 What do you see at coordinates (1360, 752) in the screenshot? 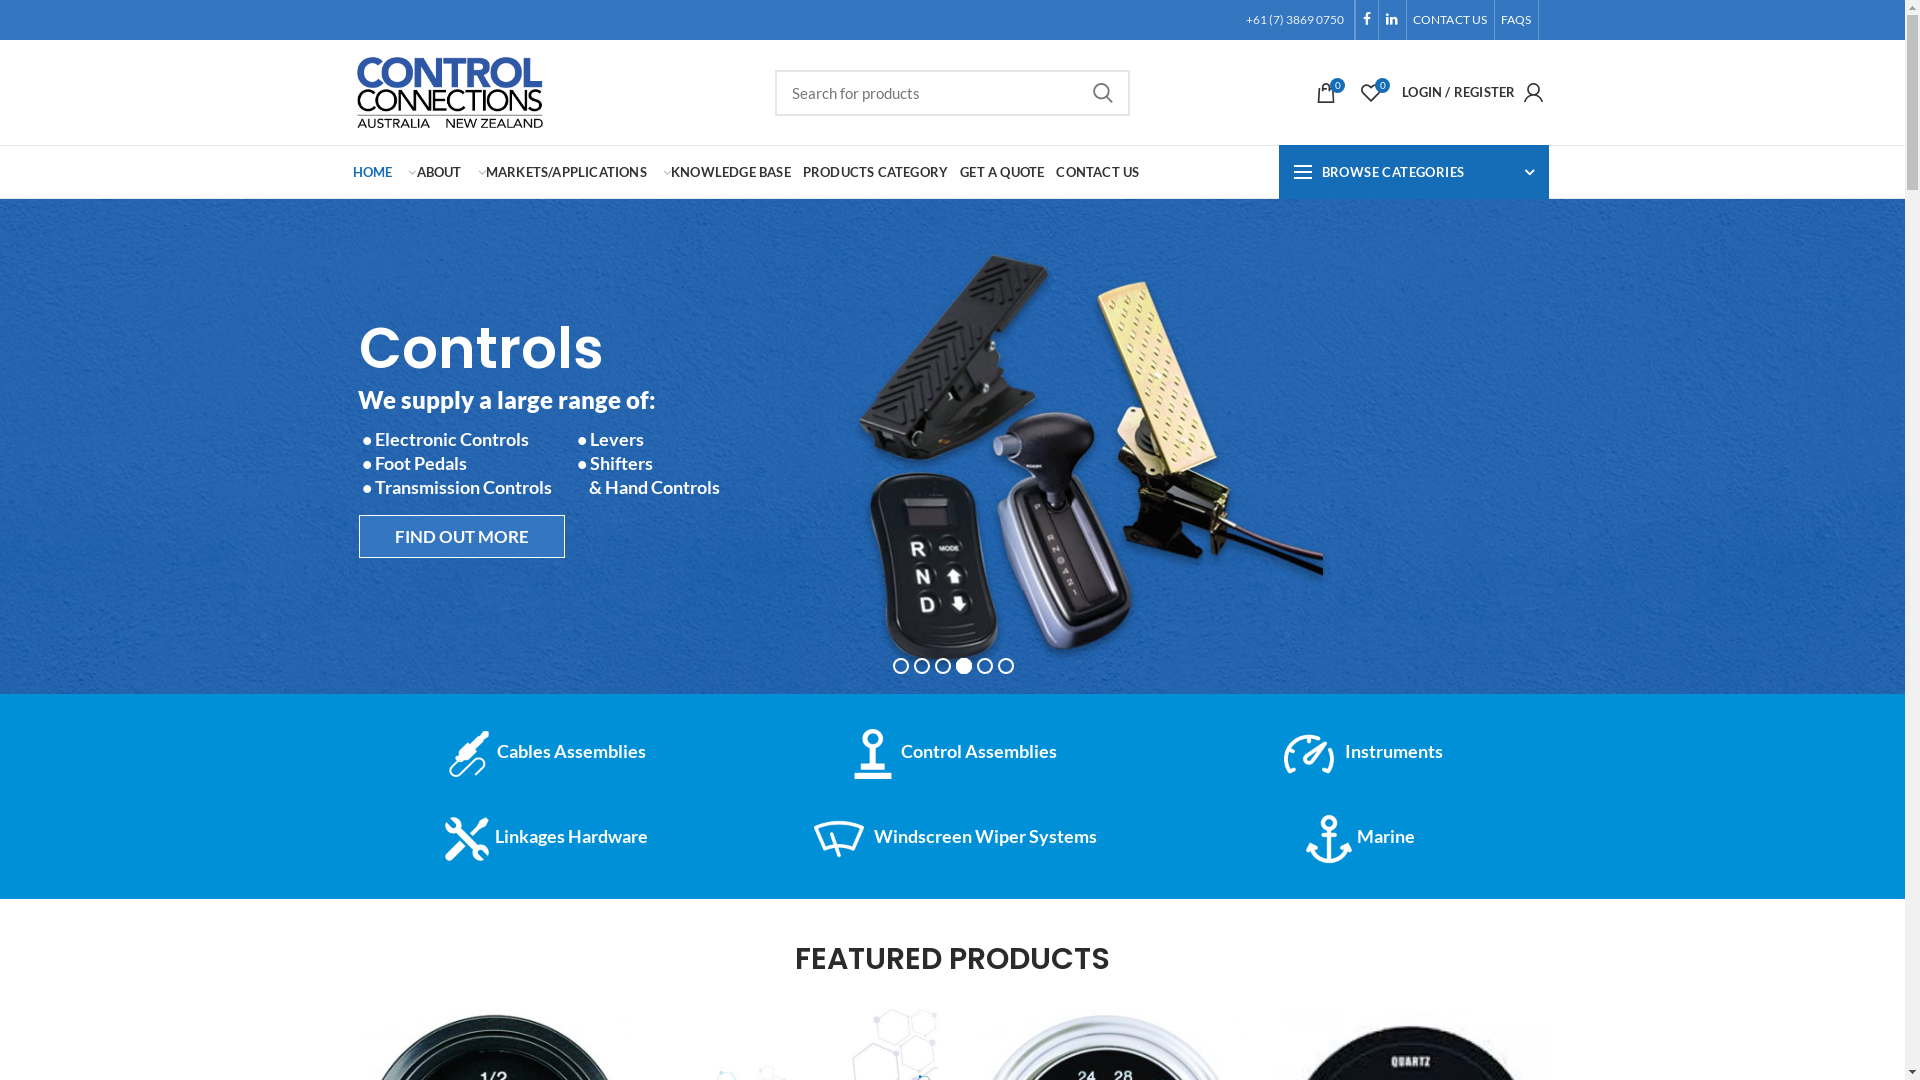
I see `Instruments` at bounding box center [1360, 752].